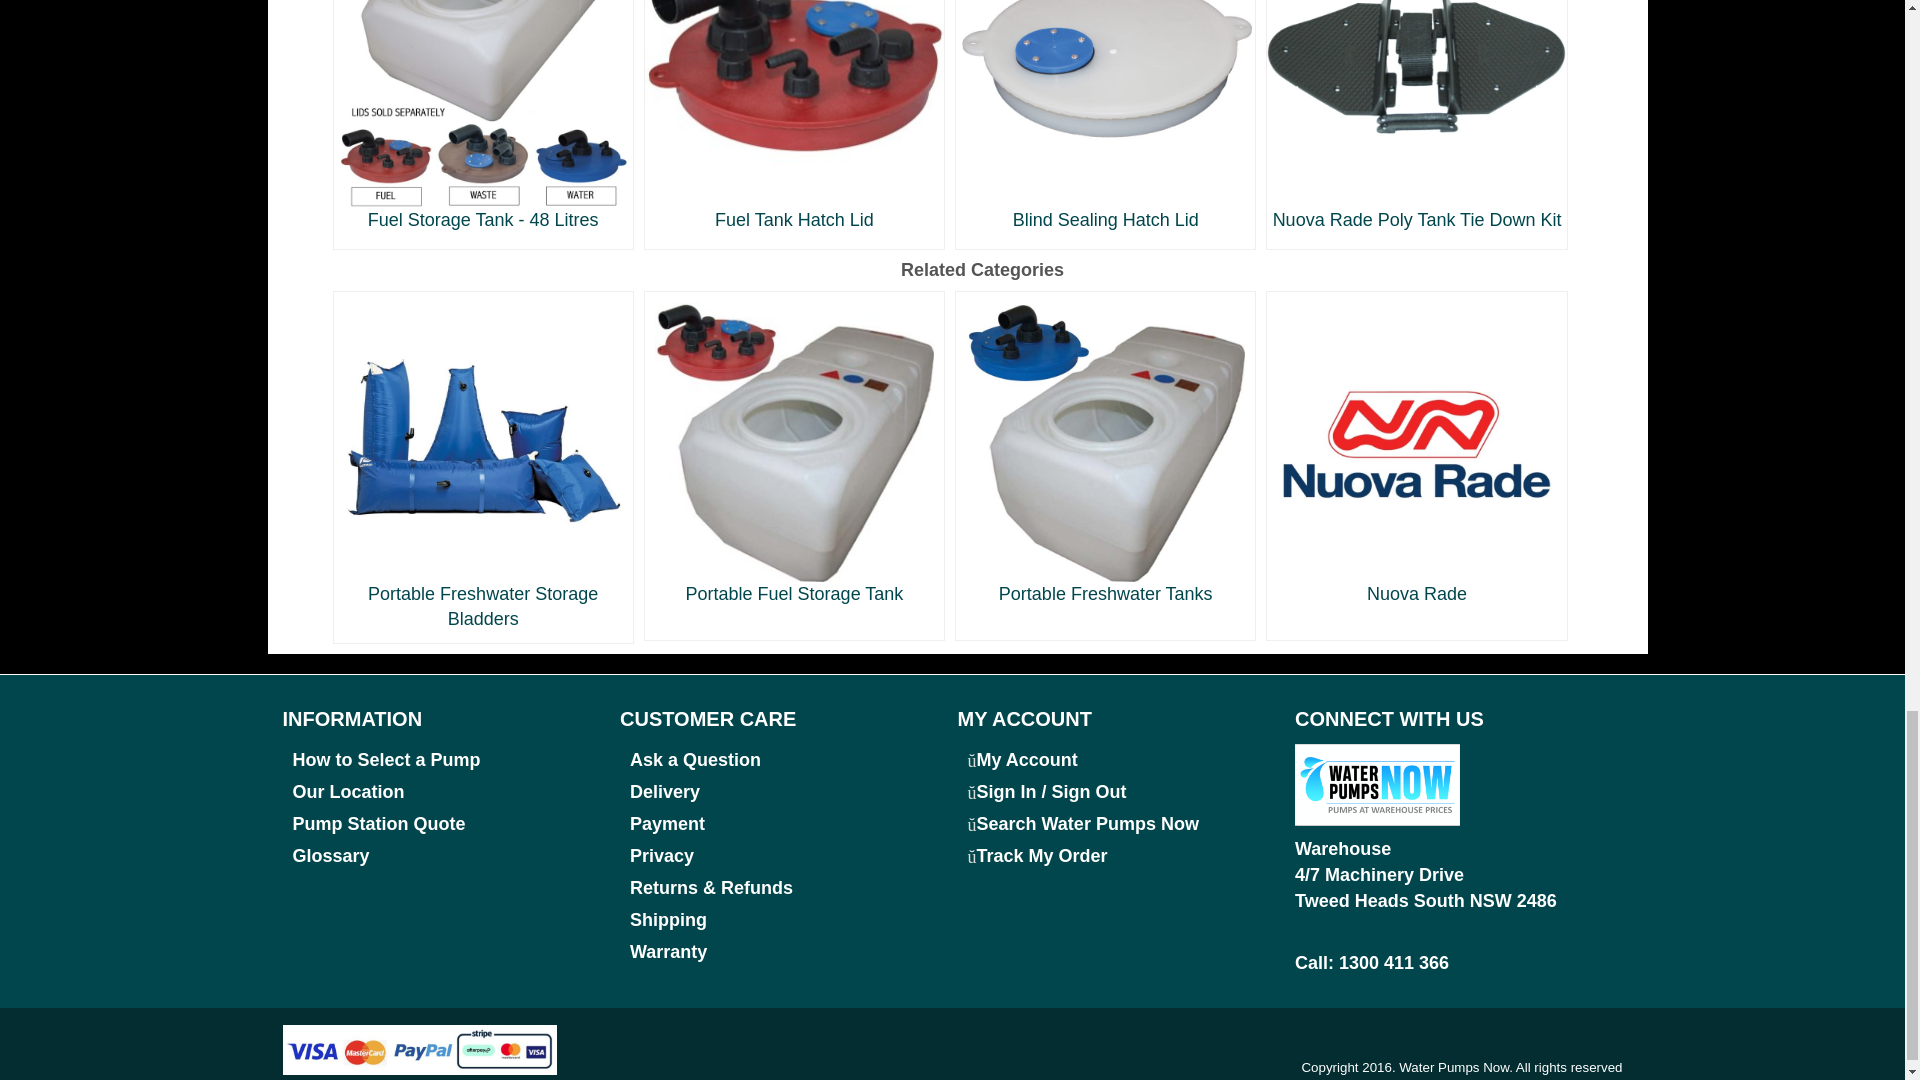 The width and height of the screenshot is (1920, 1080). What do you see at coordinates (794, 115) in the screenshot?
I see `Fuel Tank Hatch Lid` at bounding box center [794, 115].